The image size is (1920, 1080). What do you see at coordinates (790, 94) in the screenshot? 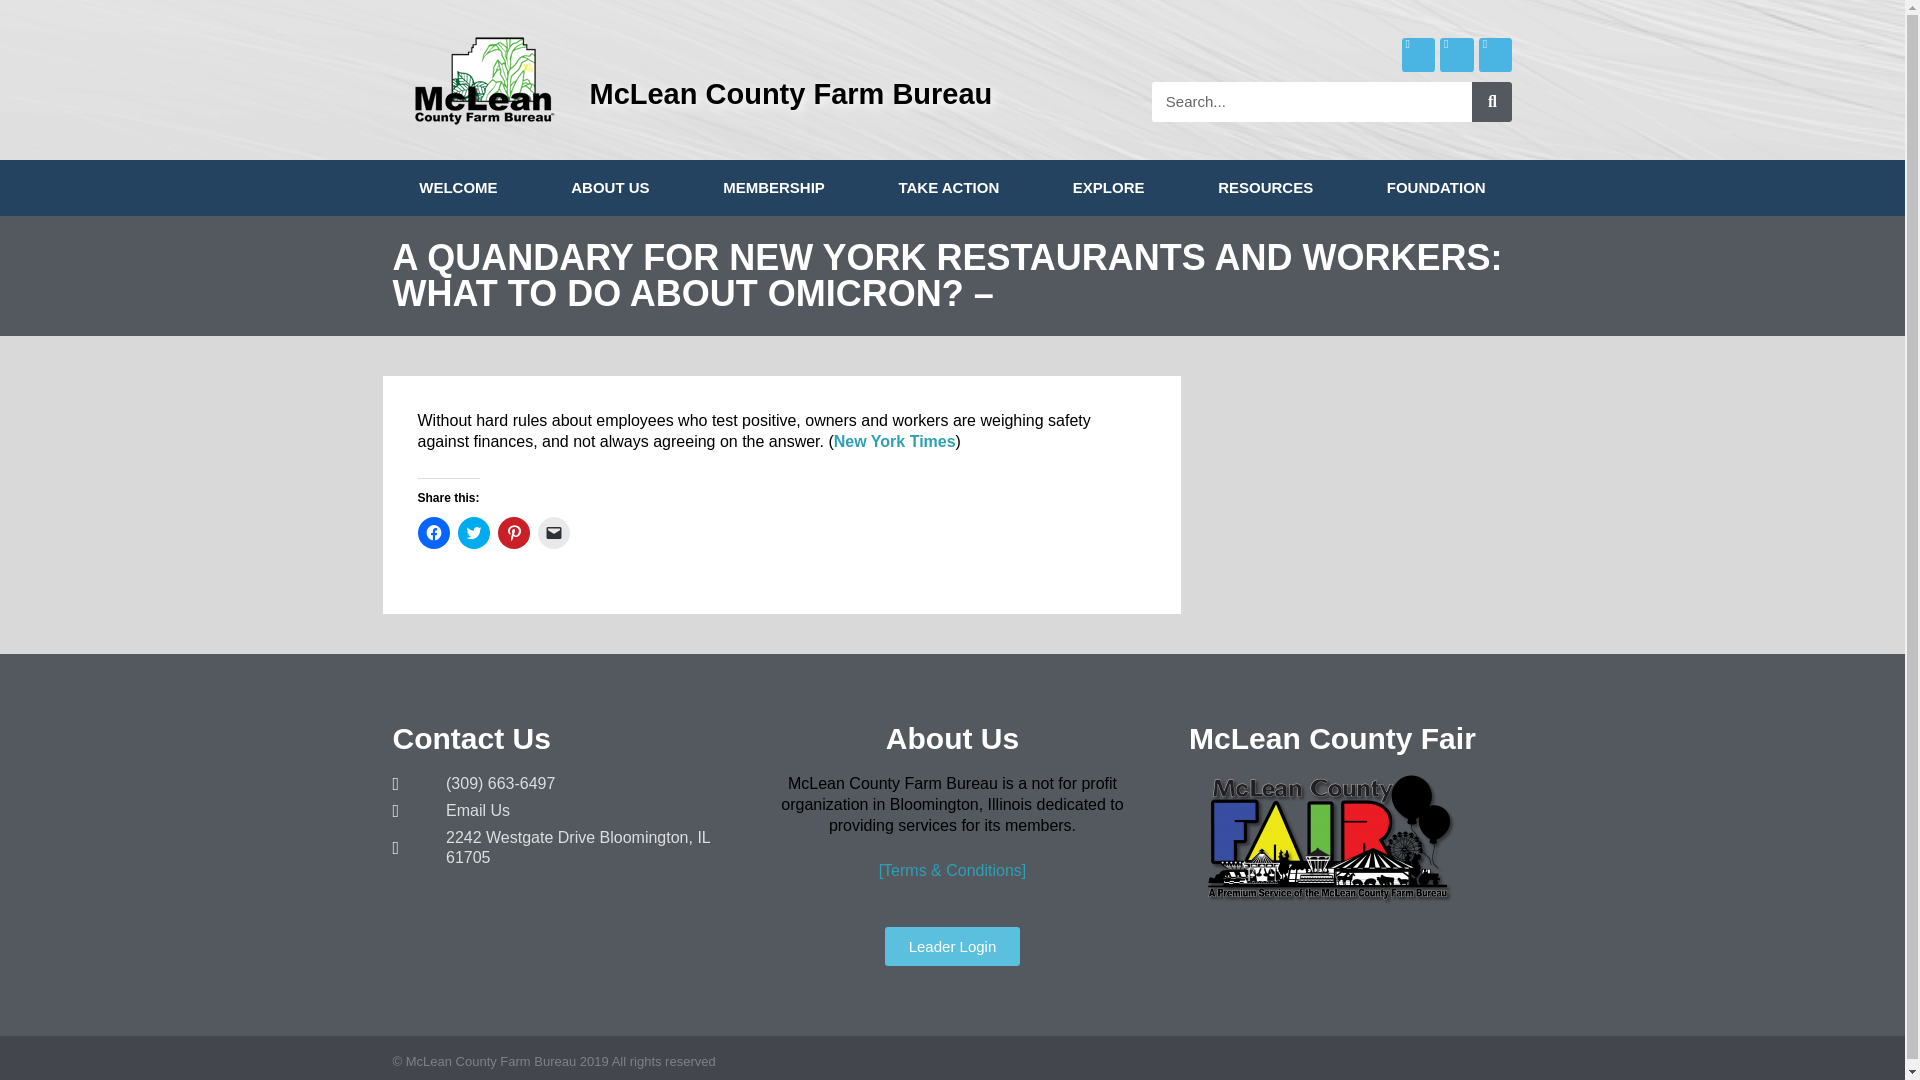
I see `McLean County Farm Bureau` at bounding box center [790, 94].